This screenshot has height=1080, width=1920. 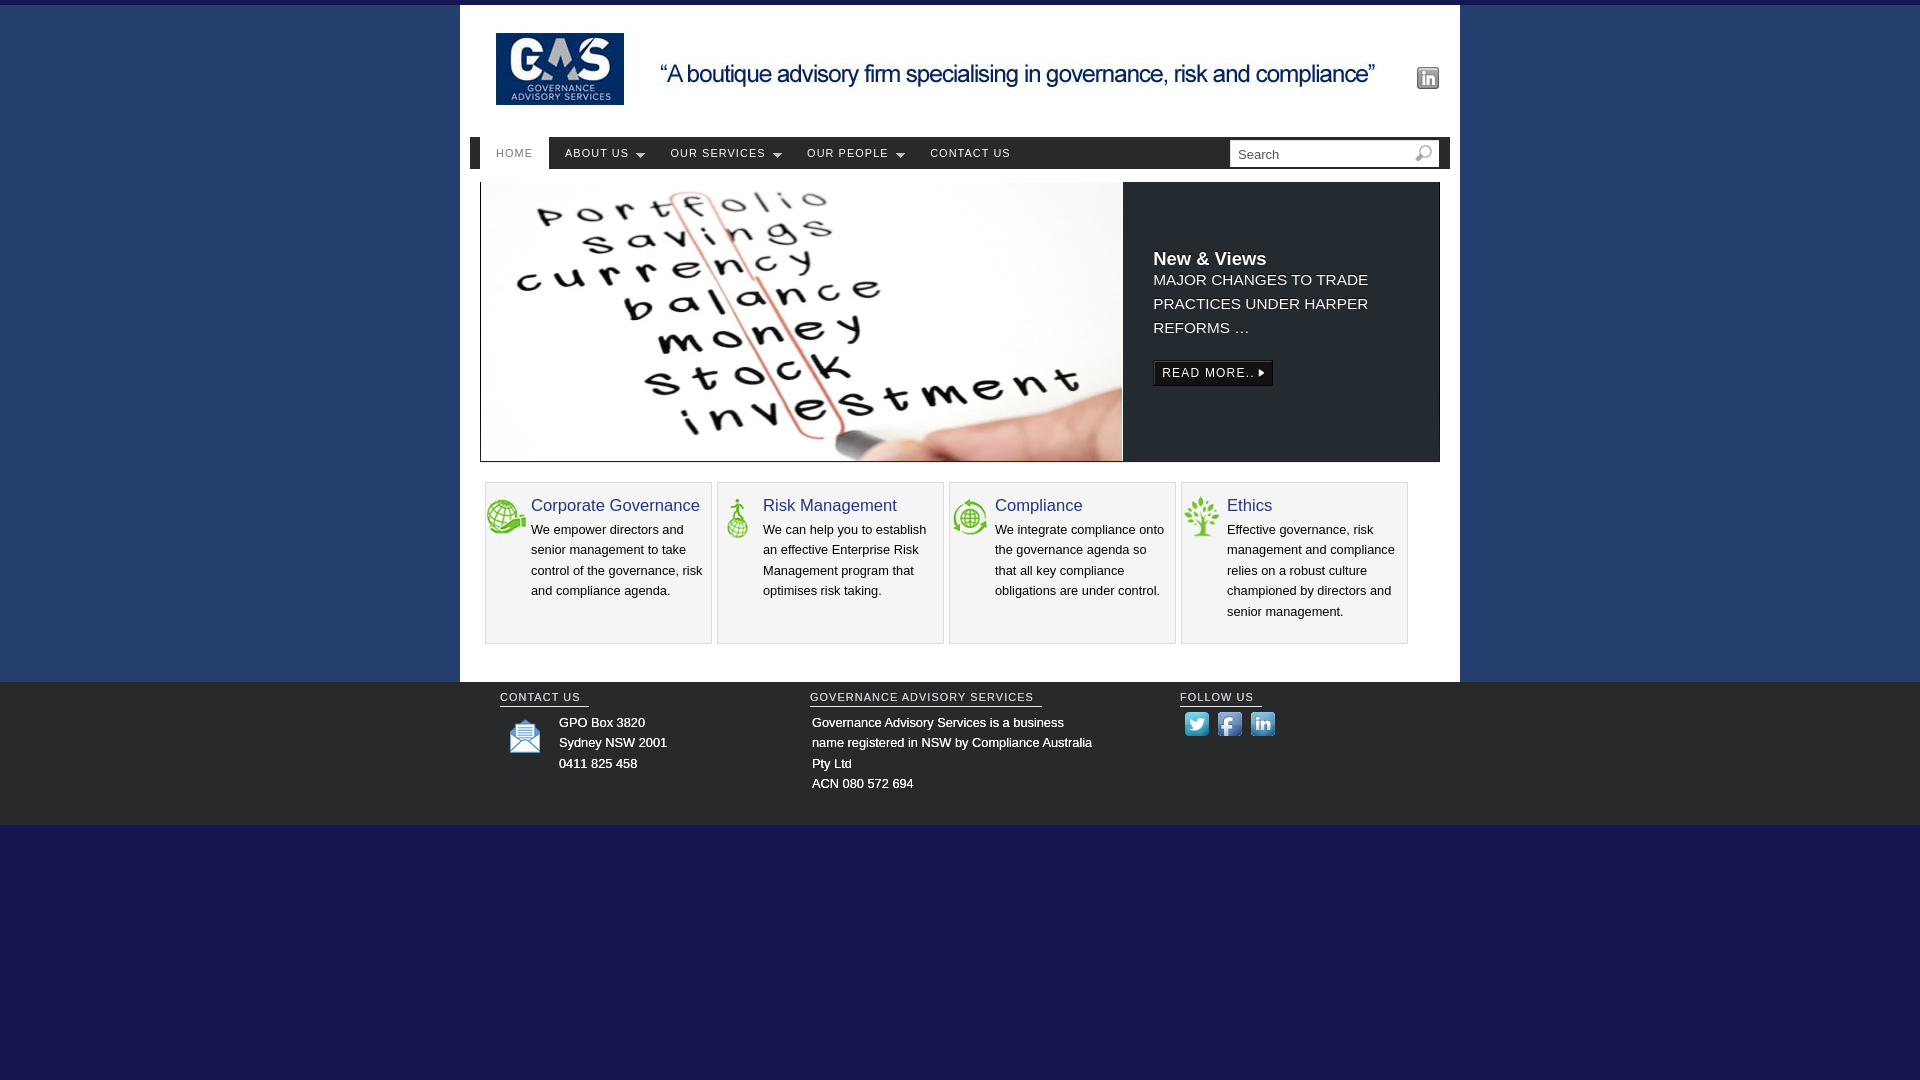 What do you see at coordinates (506, 534) in the screenshot?
I see `Corporate Governance` at bounding box center [506, 534].